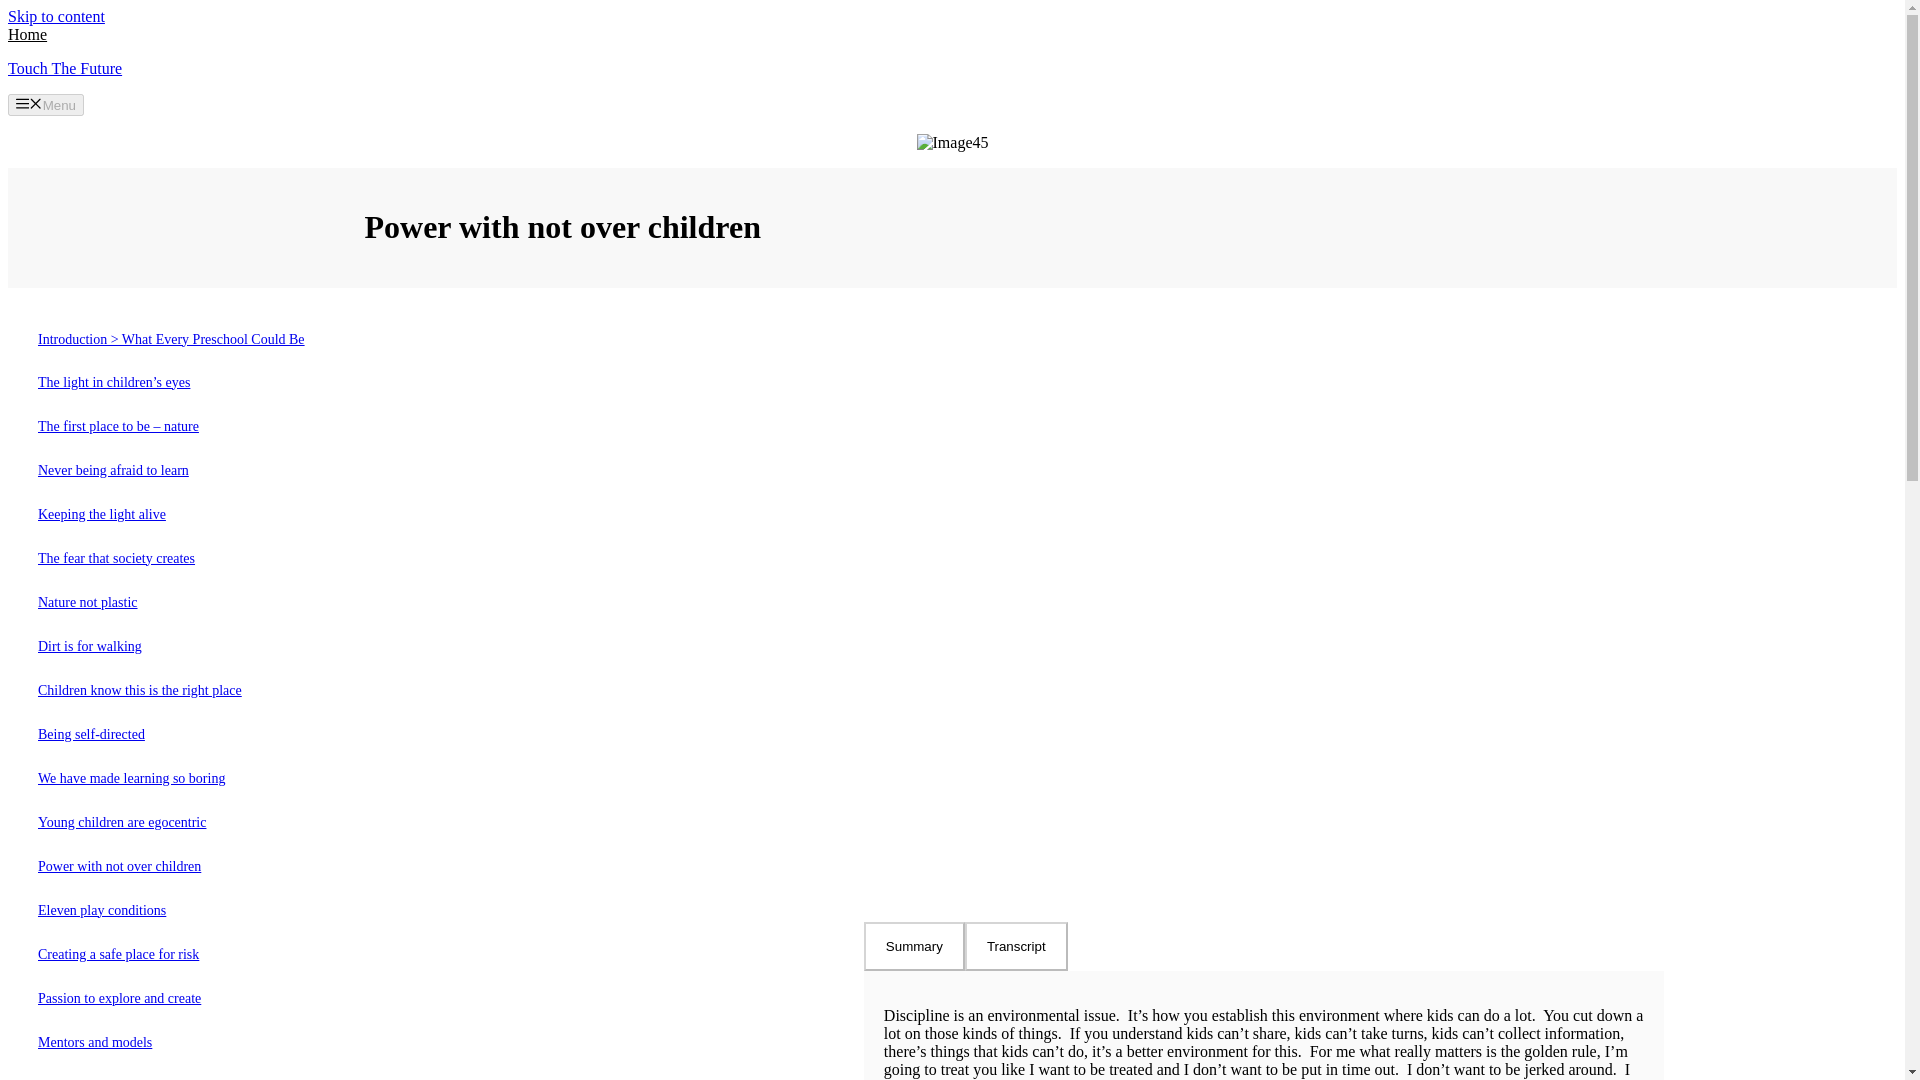 The height and width of the screenshot is (1080, 1920). I want to click on Being self-directed, so click(92, 734).